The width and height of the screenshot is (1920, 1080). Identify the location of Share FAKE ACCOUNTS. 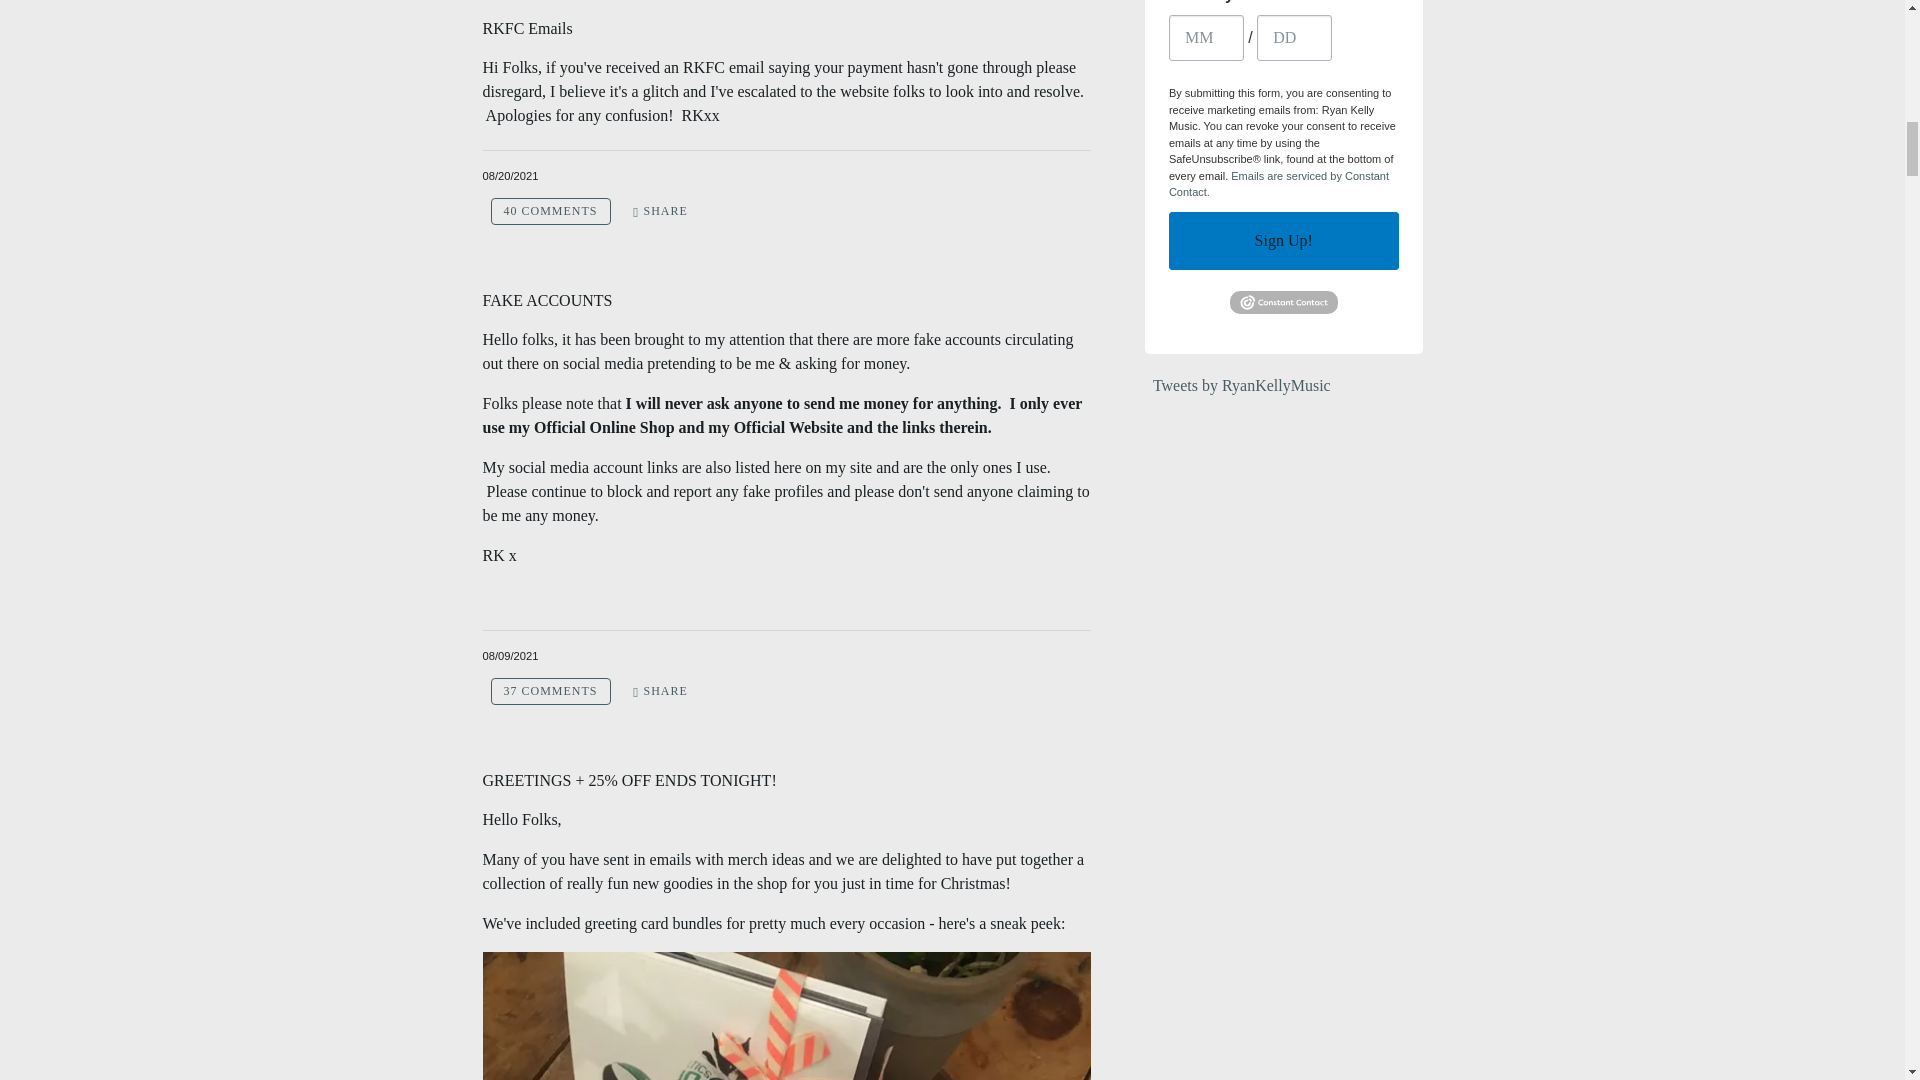
(660, 692).